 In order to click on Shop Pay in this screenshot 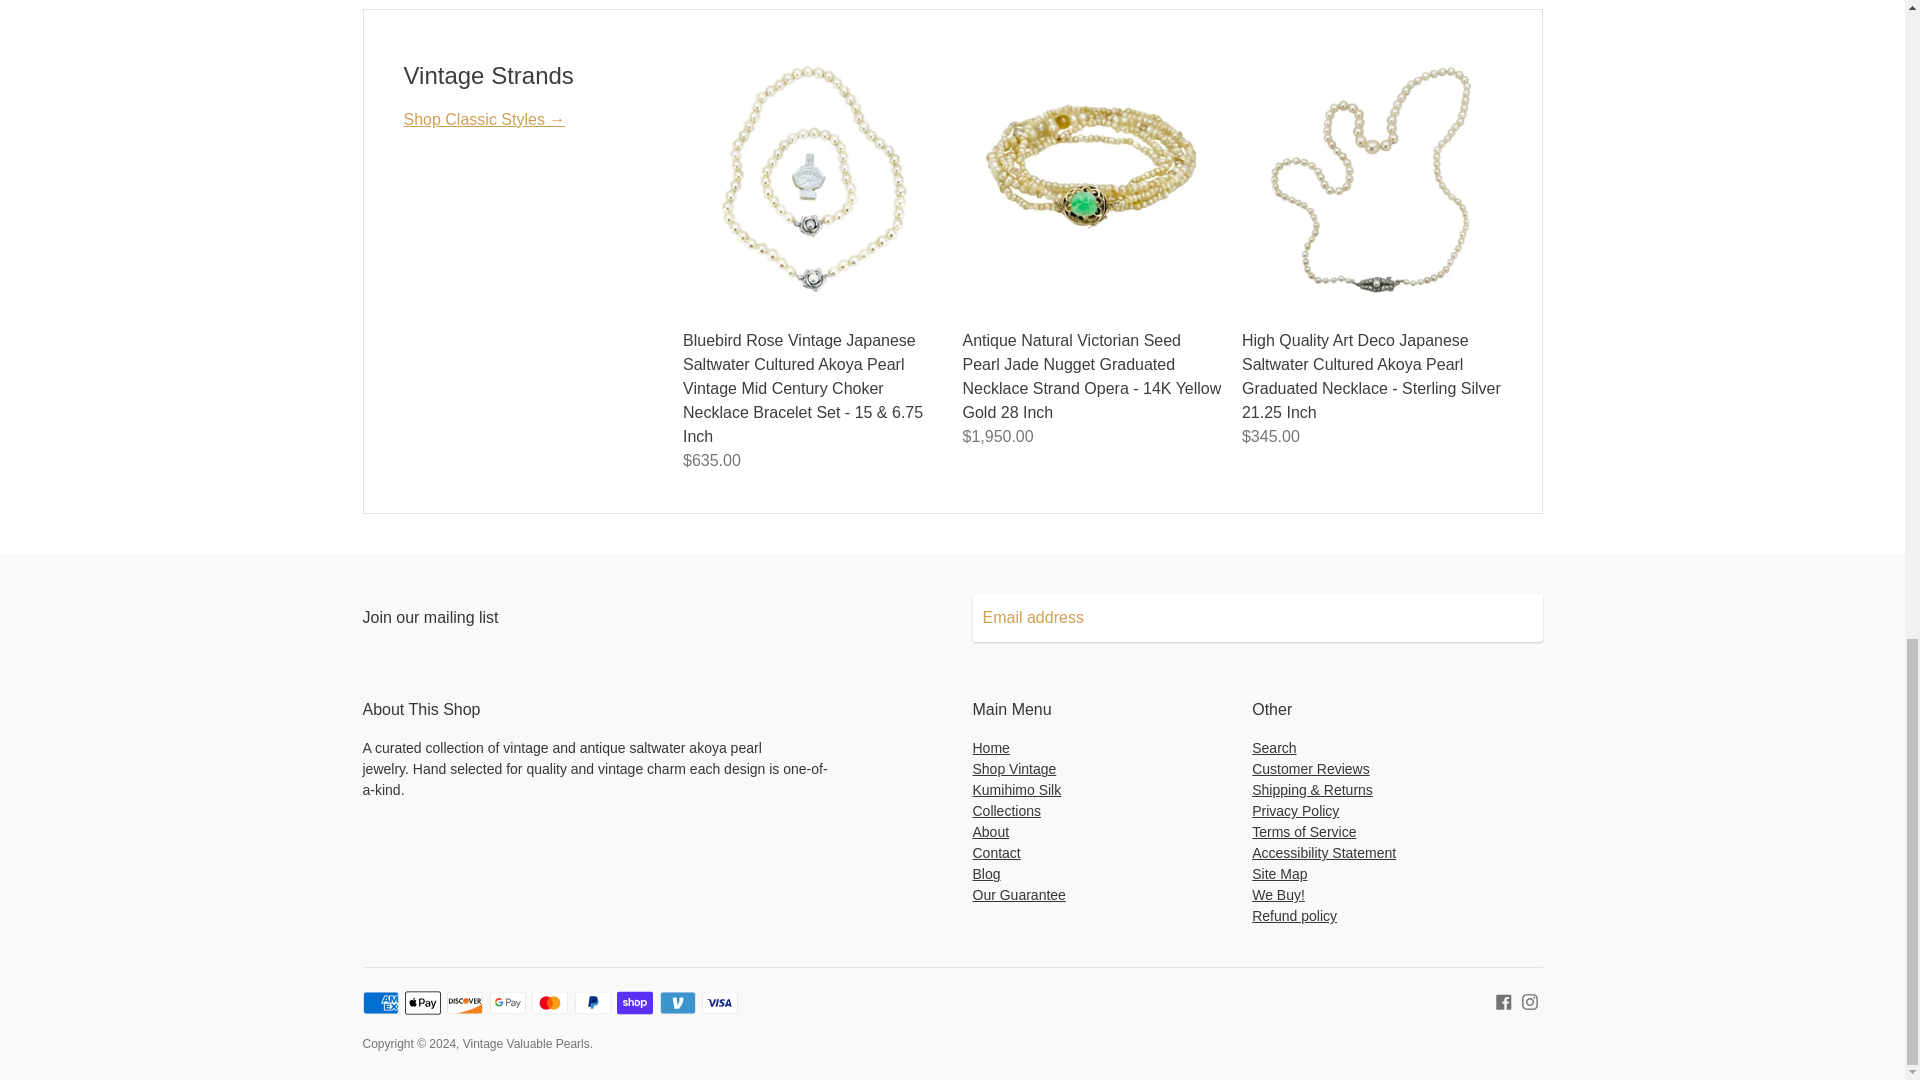, I will do `click(634, 1003)`.